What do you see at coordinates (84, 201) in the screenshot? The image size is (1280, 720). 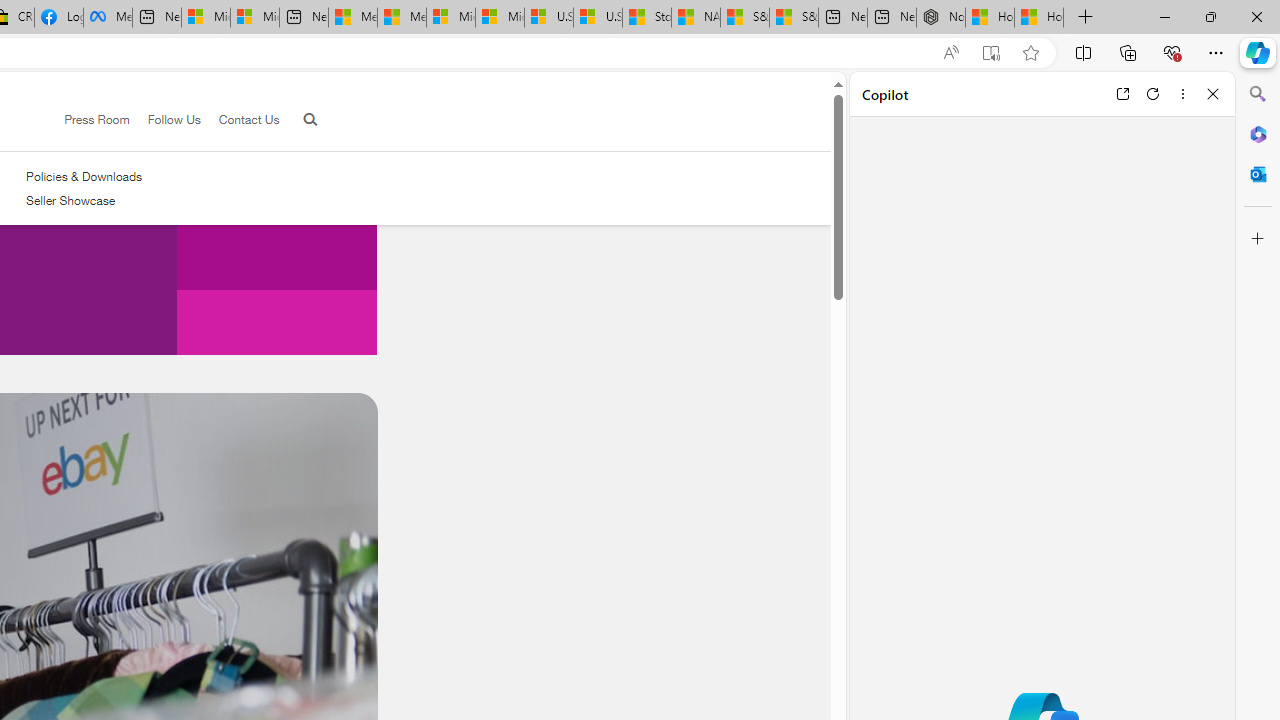 I see `Seller Showcase` at bounding box center [84, 201].